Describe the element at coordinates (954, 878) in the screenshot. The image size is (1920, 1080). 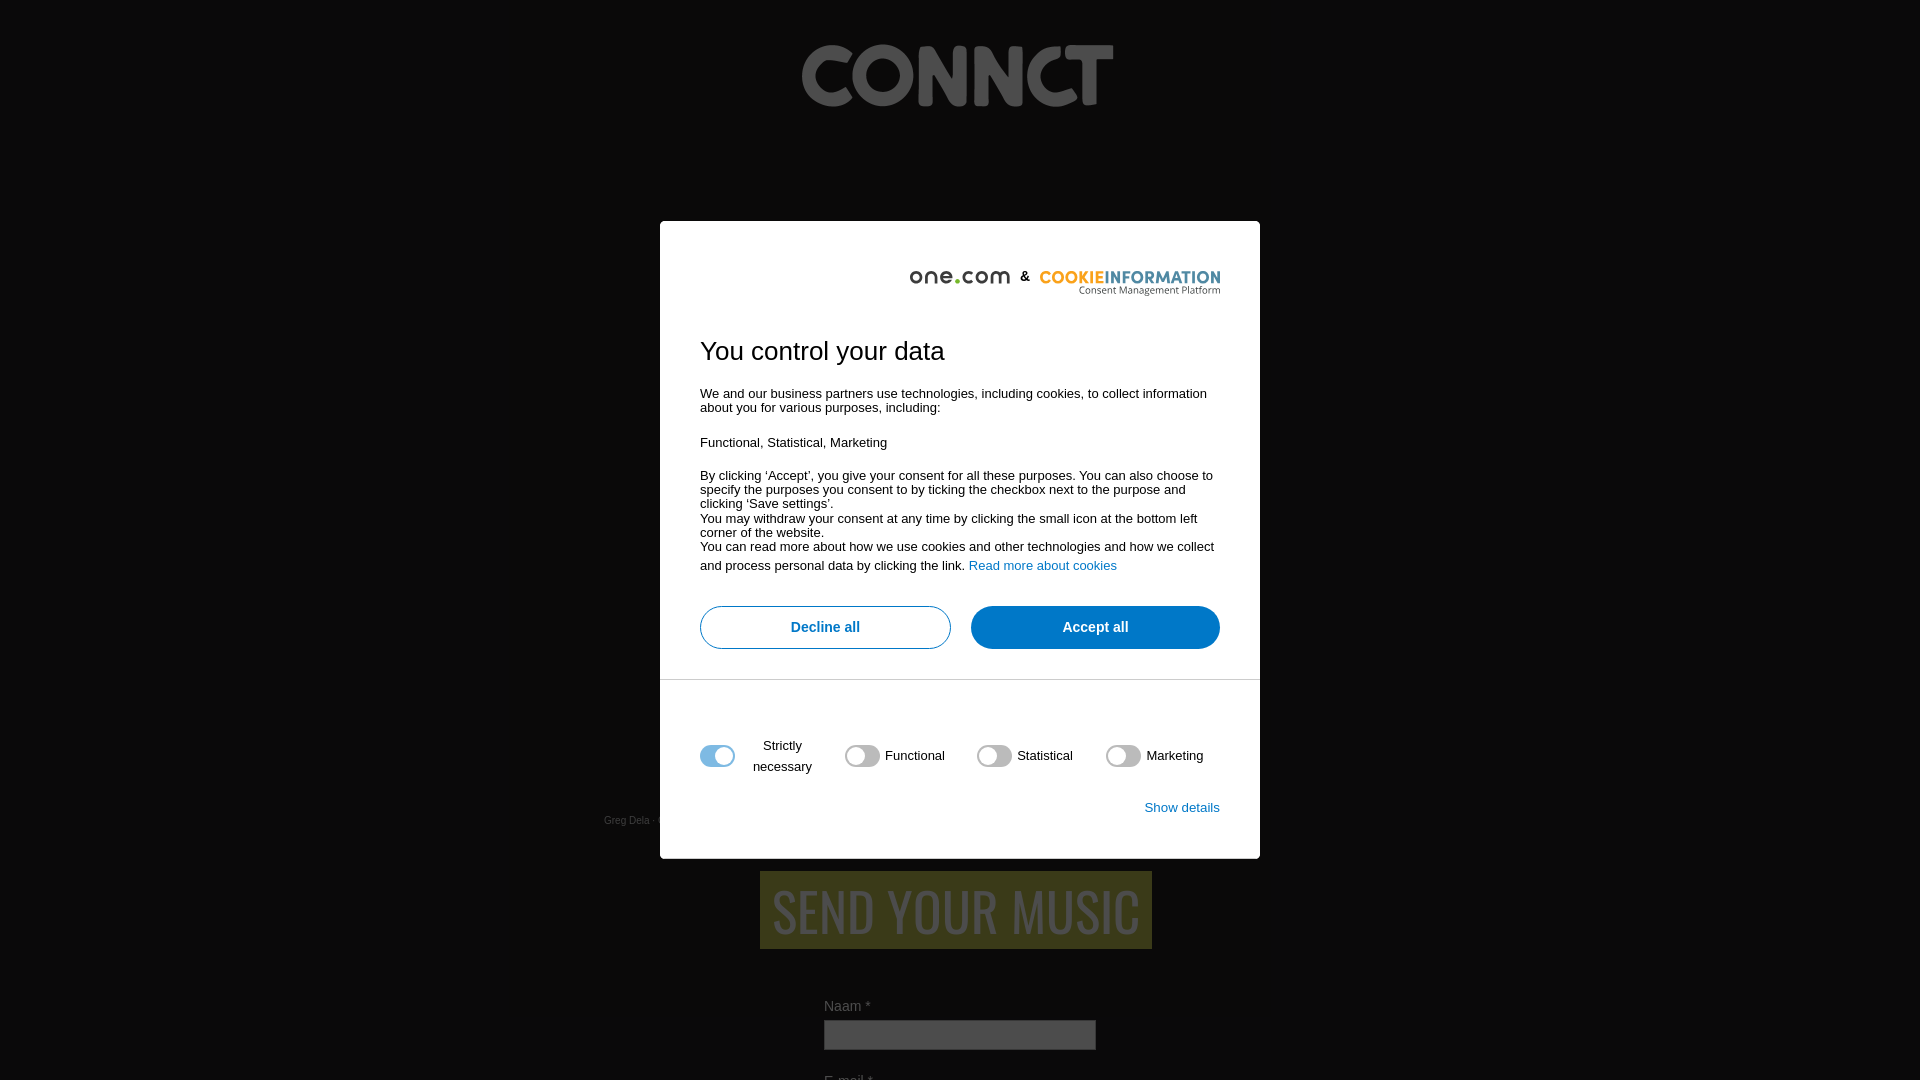
I see `Strictly necessary` at that location.